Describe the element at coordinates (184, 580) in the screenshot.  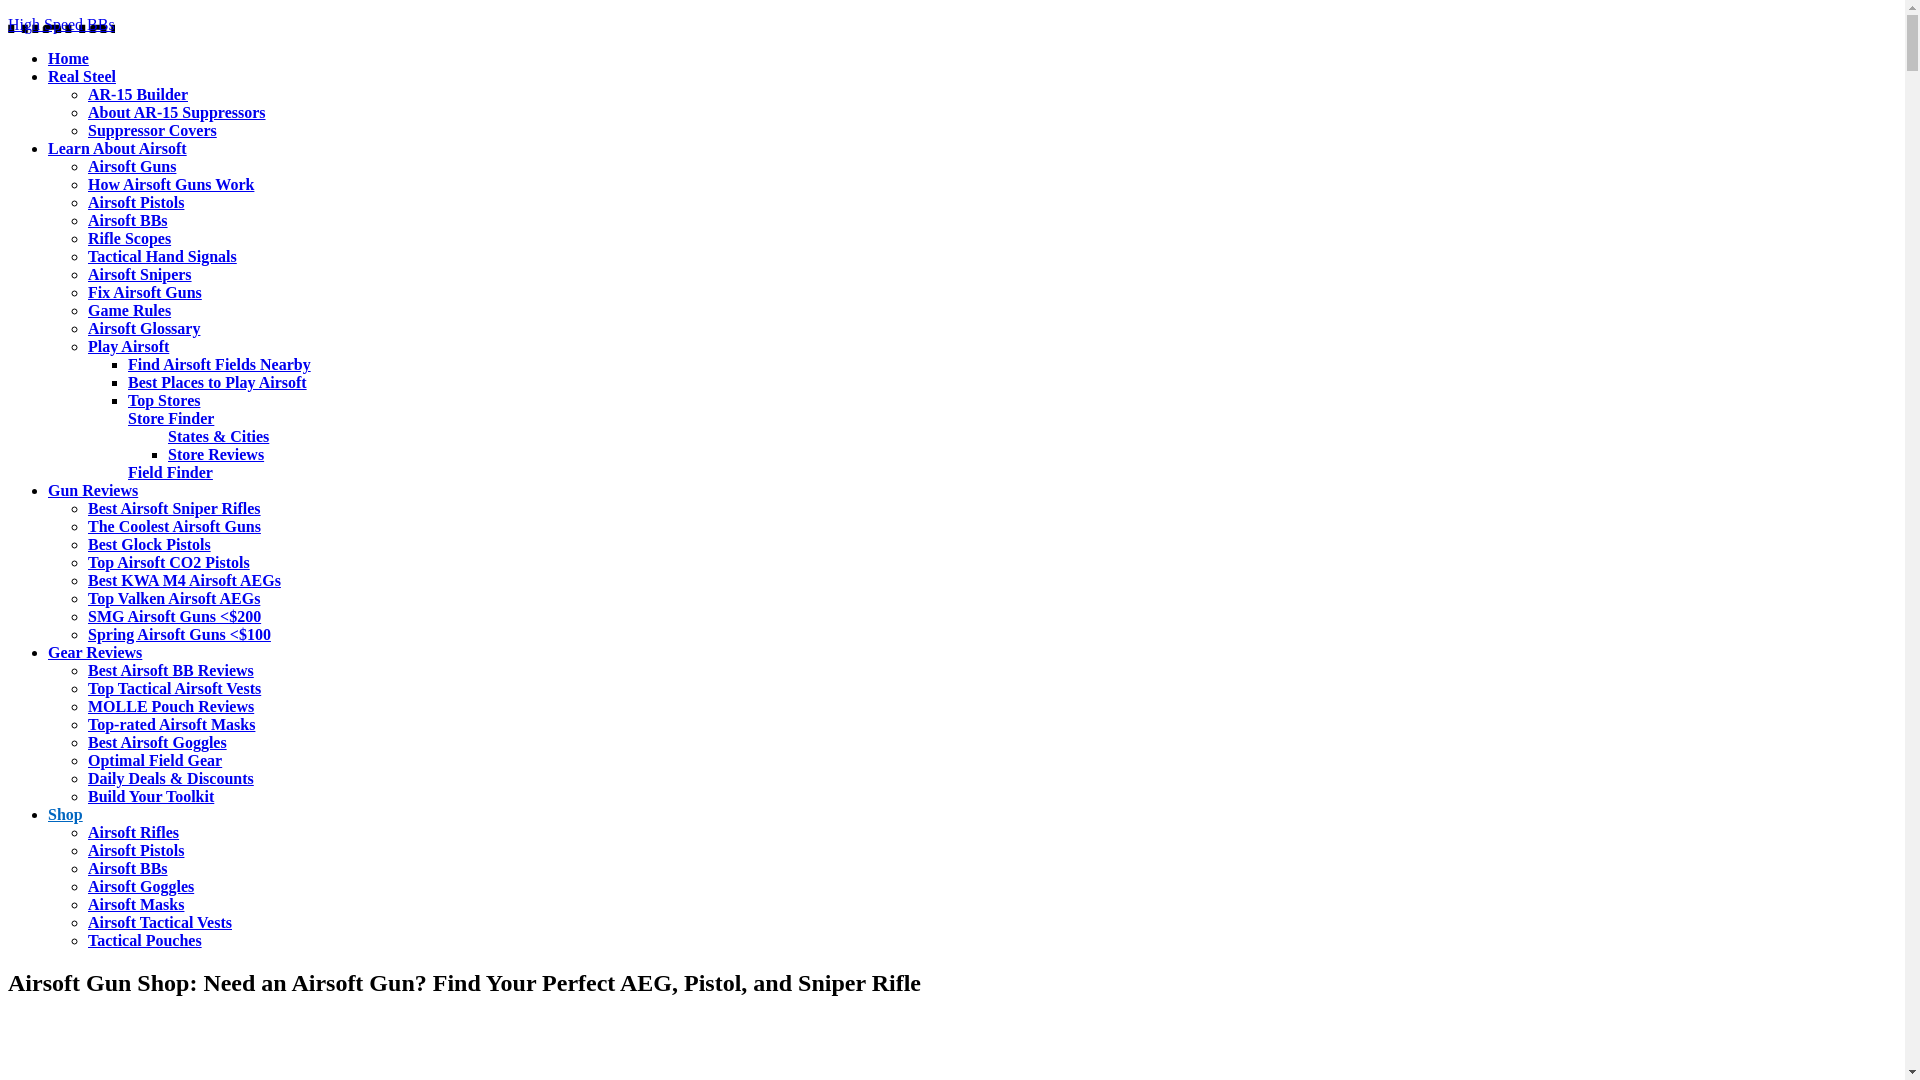
I see `Best KWA M4 Airsoft AEGs` at that location.